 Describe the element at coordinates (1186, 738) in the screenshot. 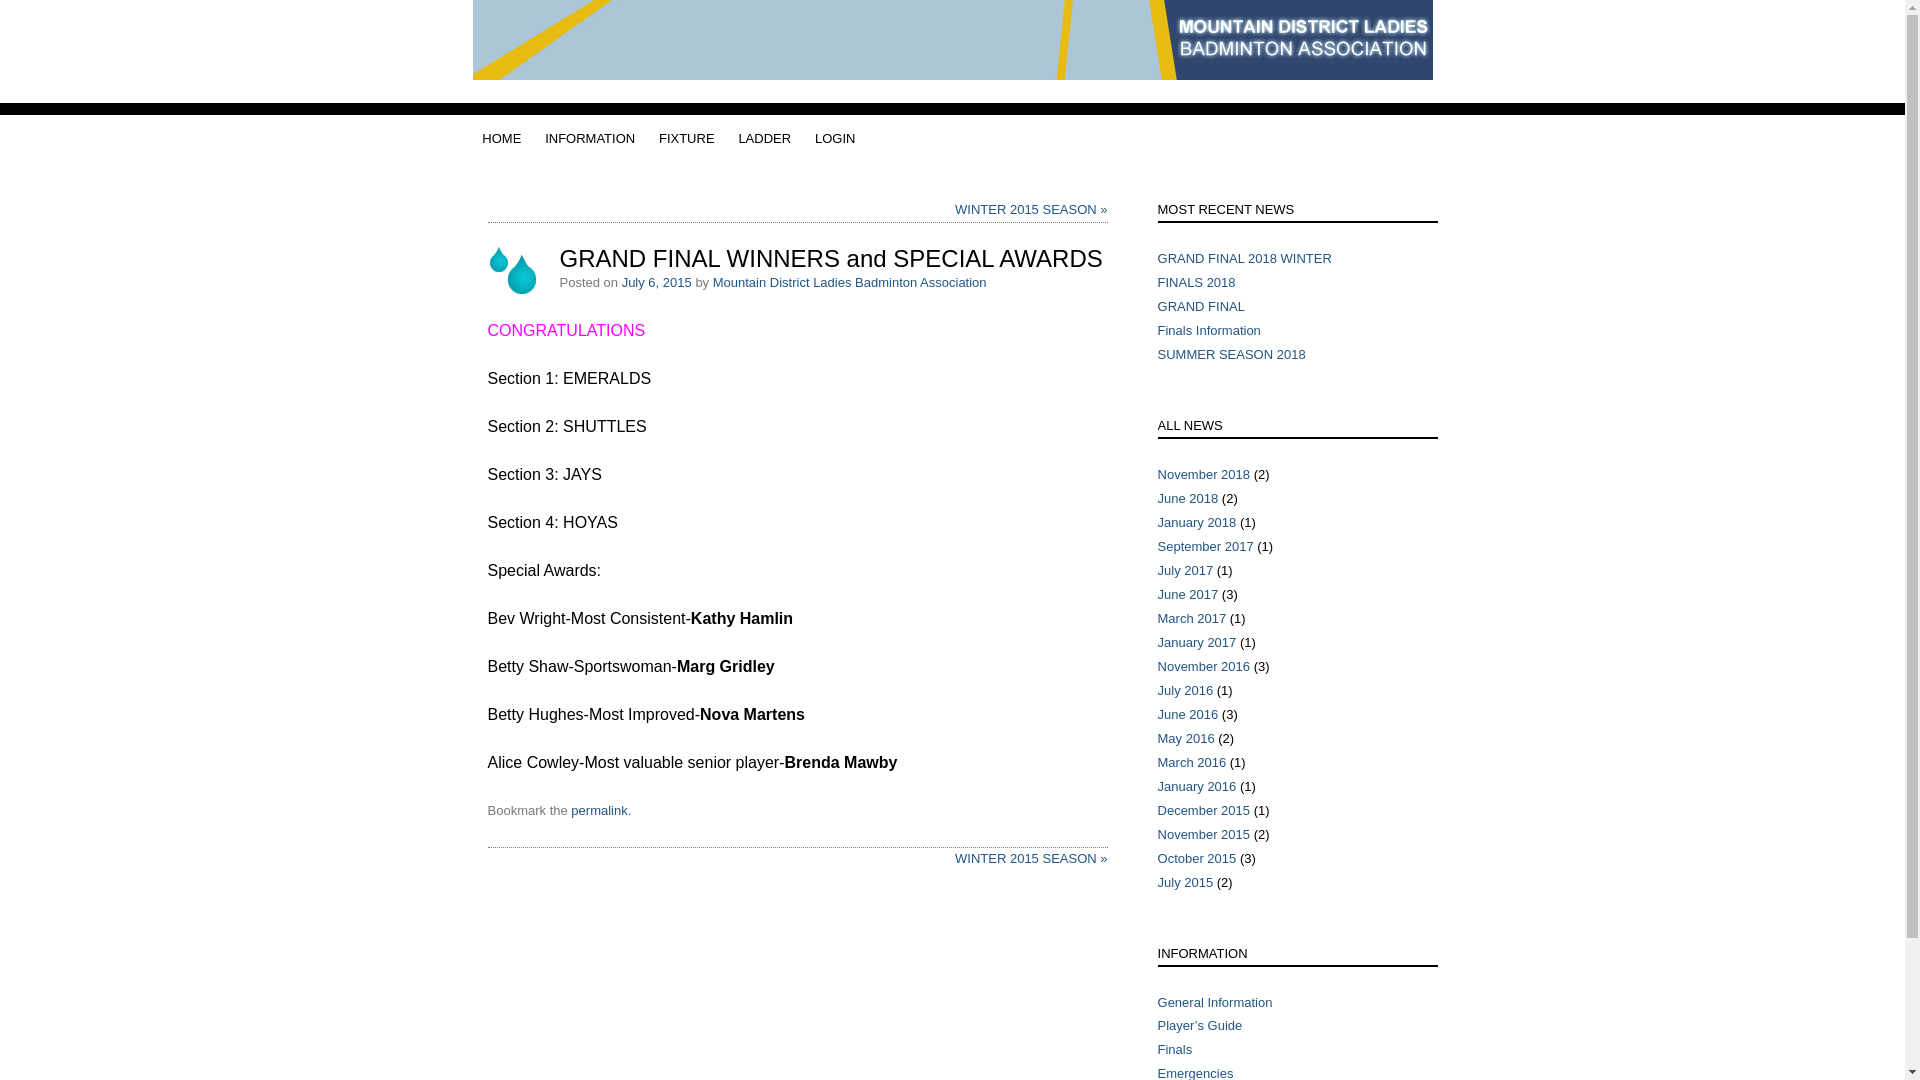

I see `May 2016` at that location.